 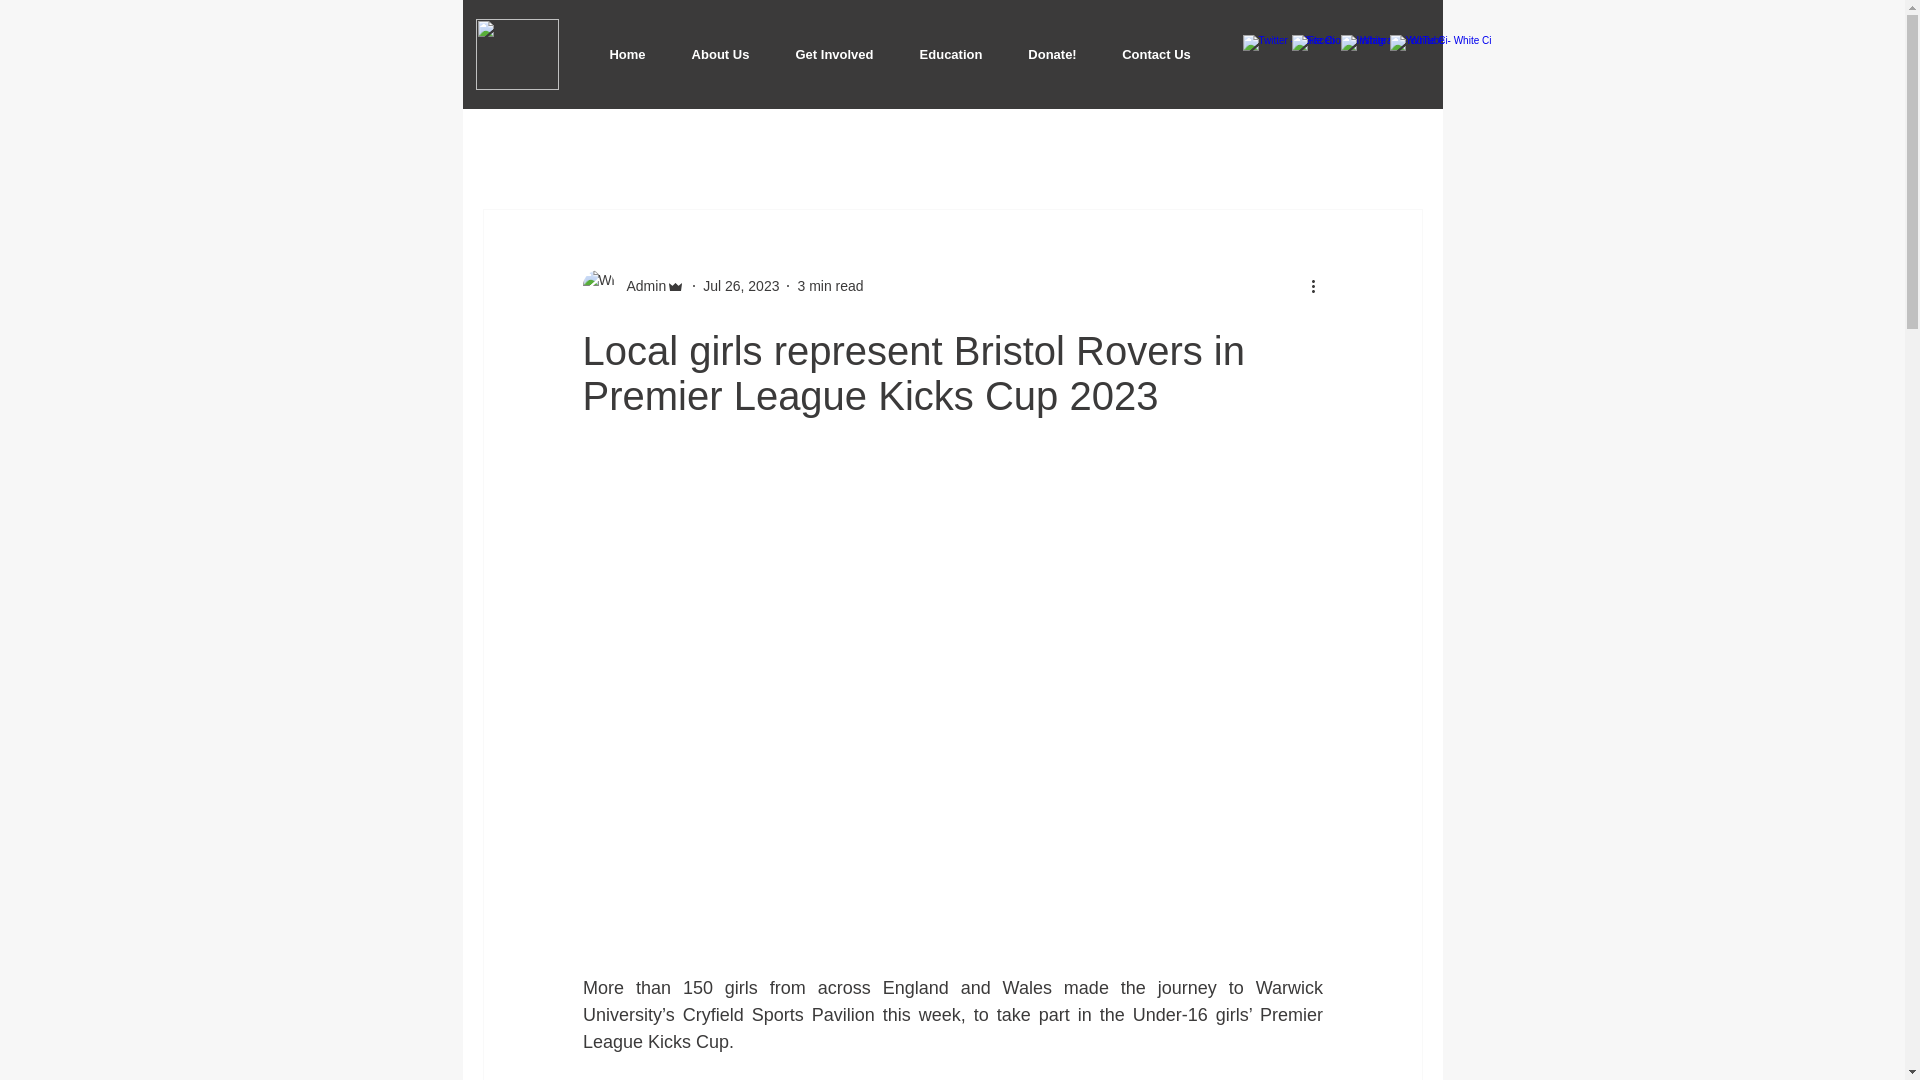 What do you see at coordinates (834, 54) in the screenshot?
I see `Get Involved` at bounding box center [834, 54].